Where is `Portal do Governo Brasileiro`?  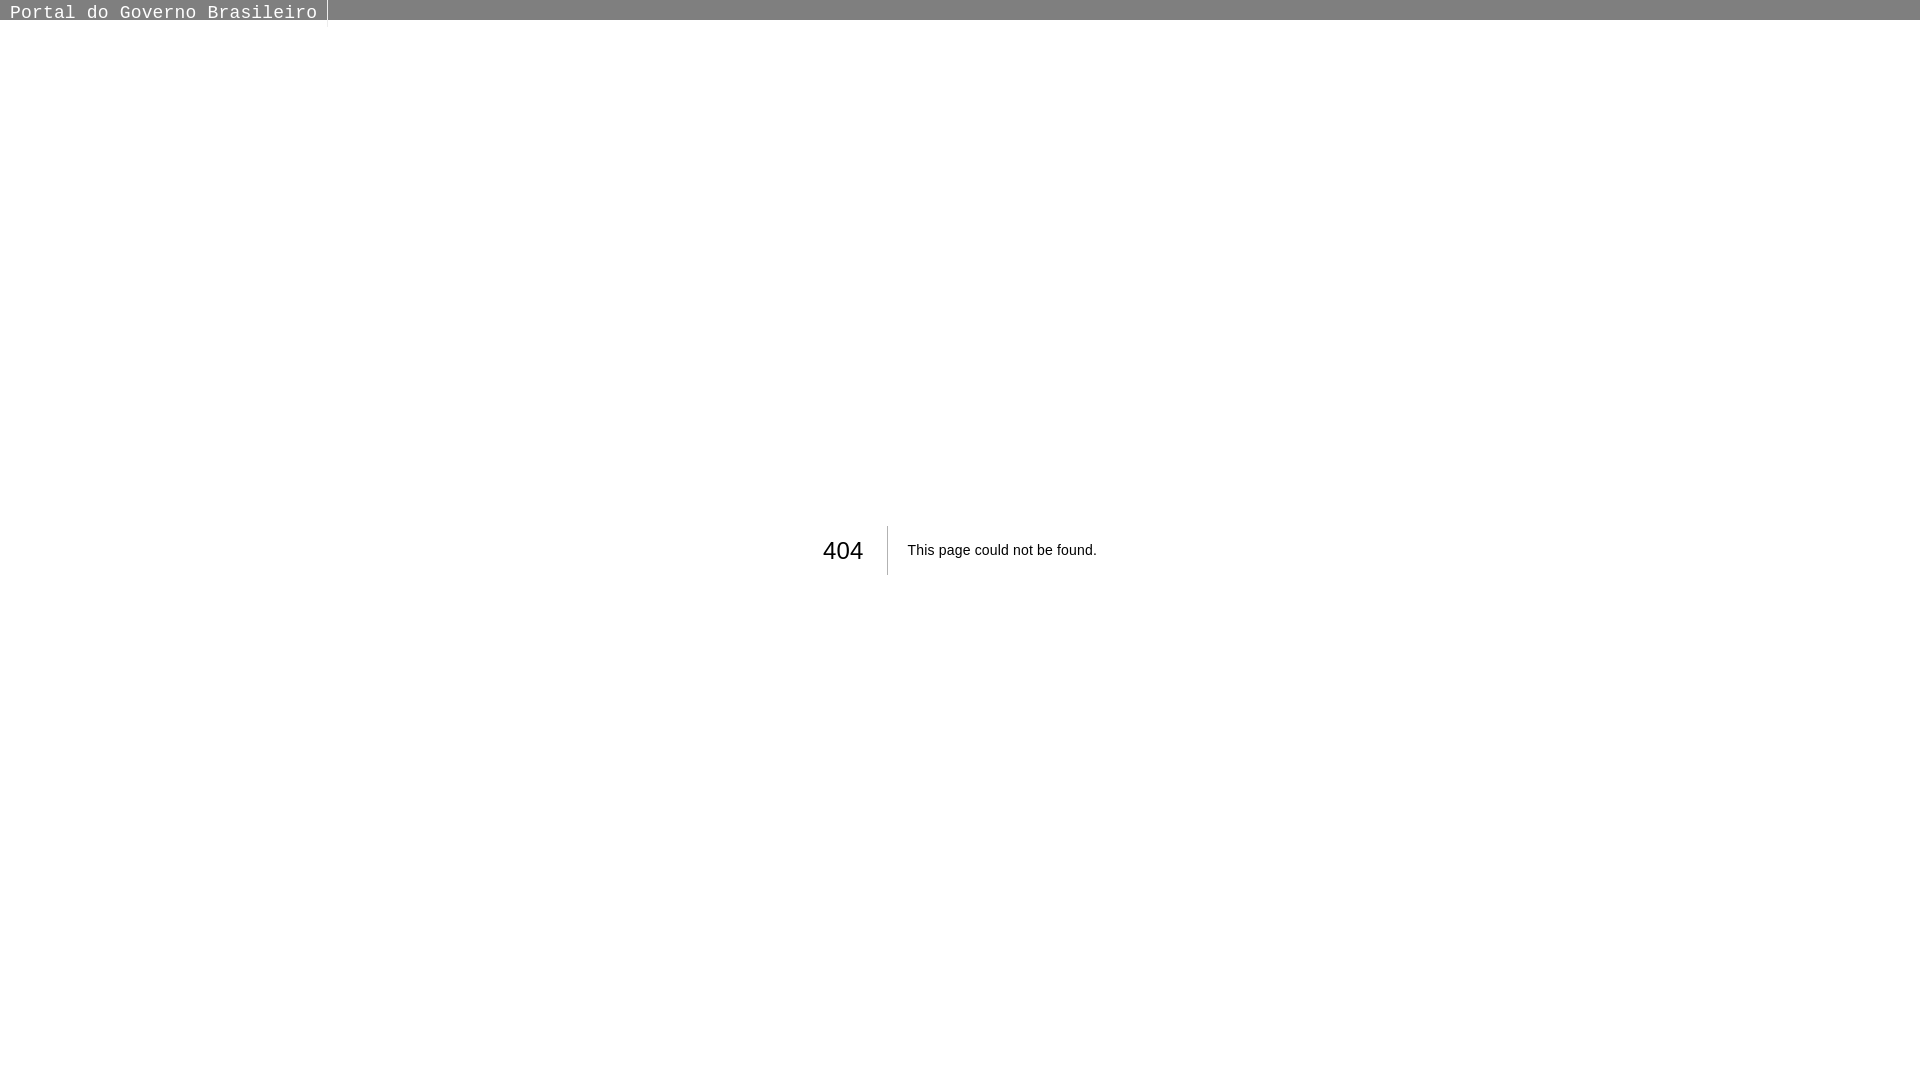
Portal do Governo Brasileiro is located at coordinates (164, 13).